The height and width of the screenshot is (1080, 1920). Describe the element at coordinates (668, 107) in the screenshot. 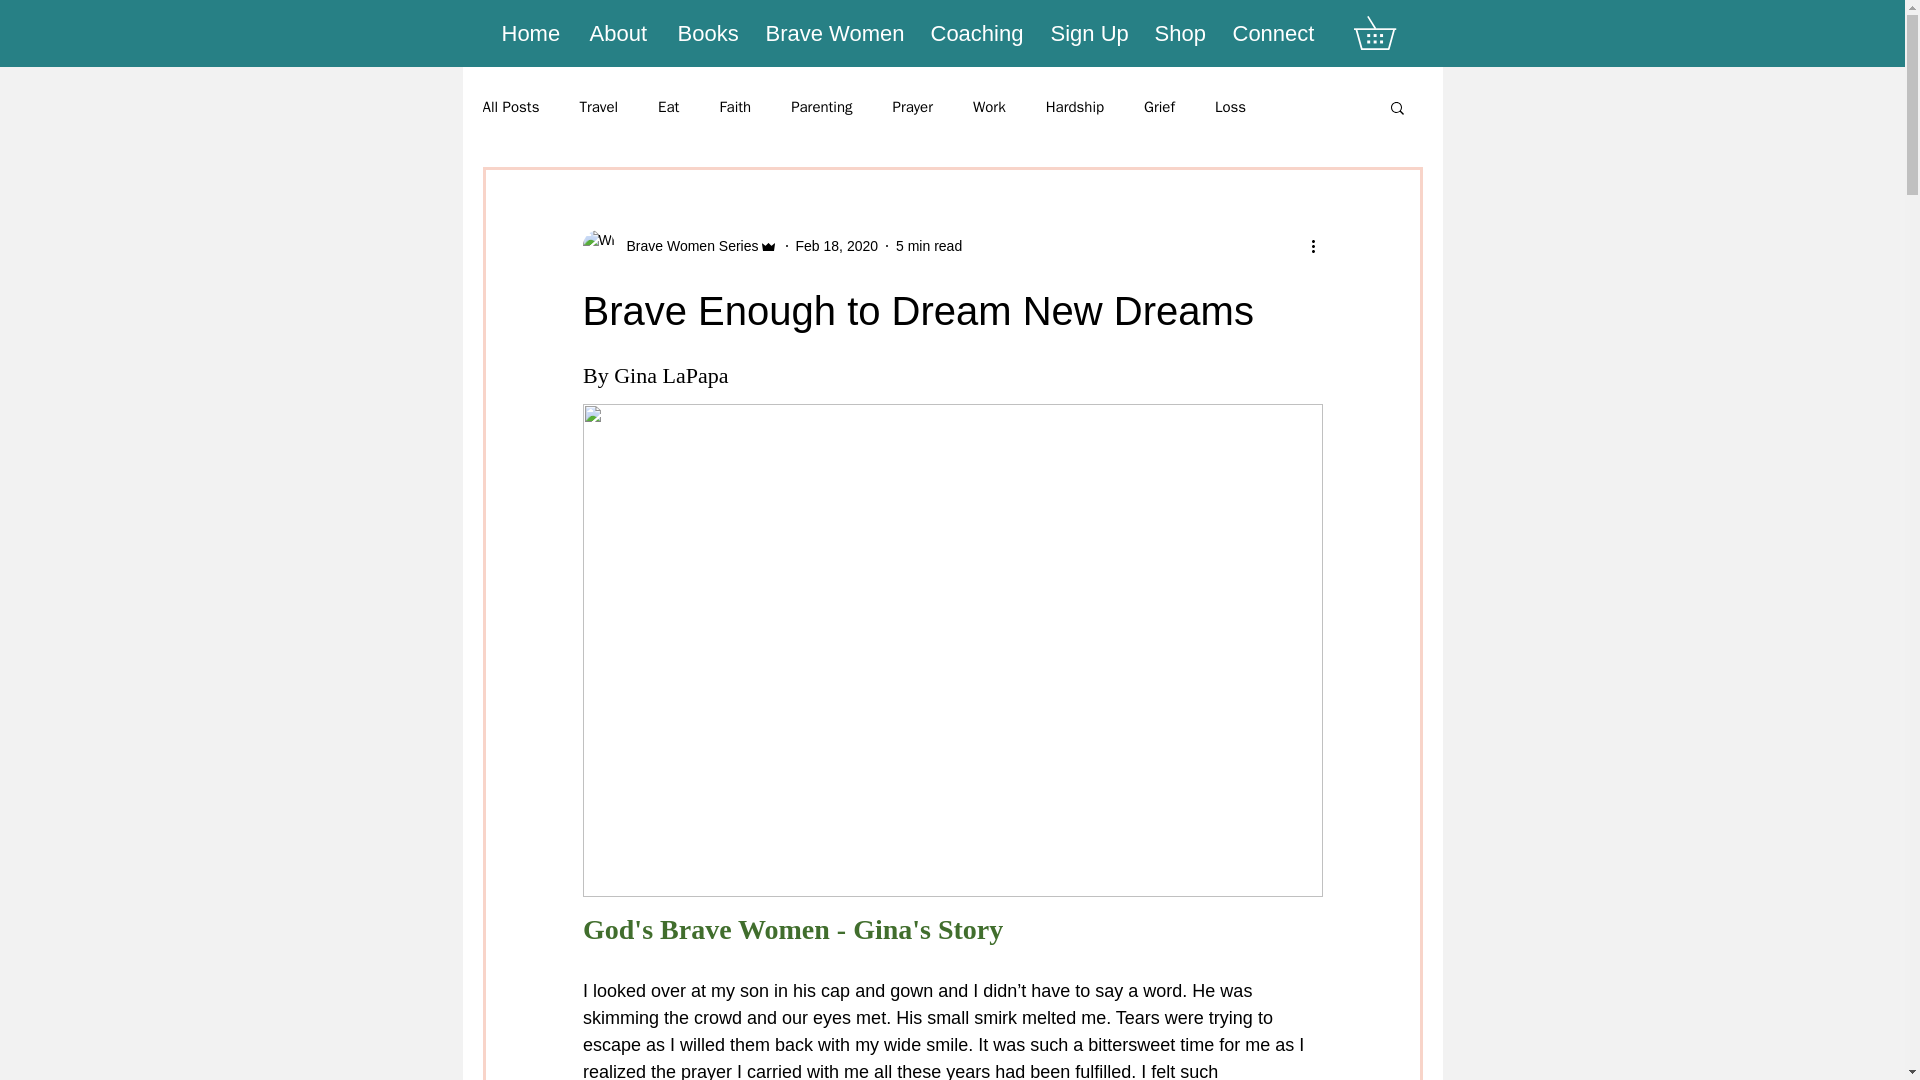

I see `Eat` at that location.